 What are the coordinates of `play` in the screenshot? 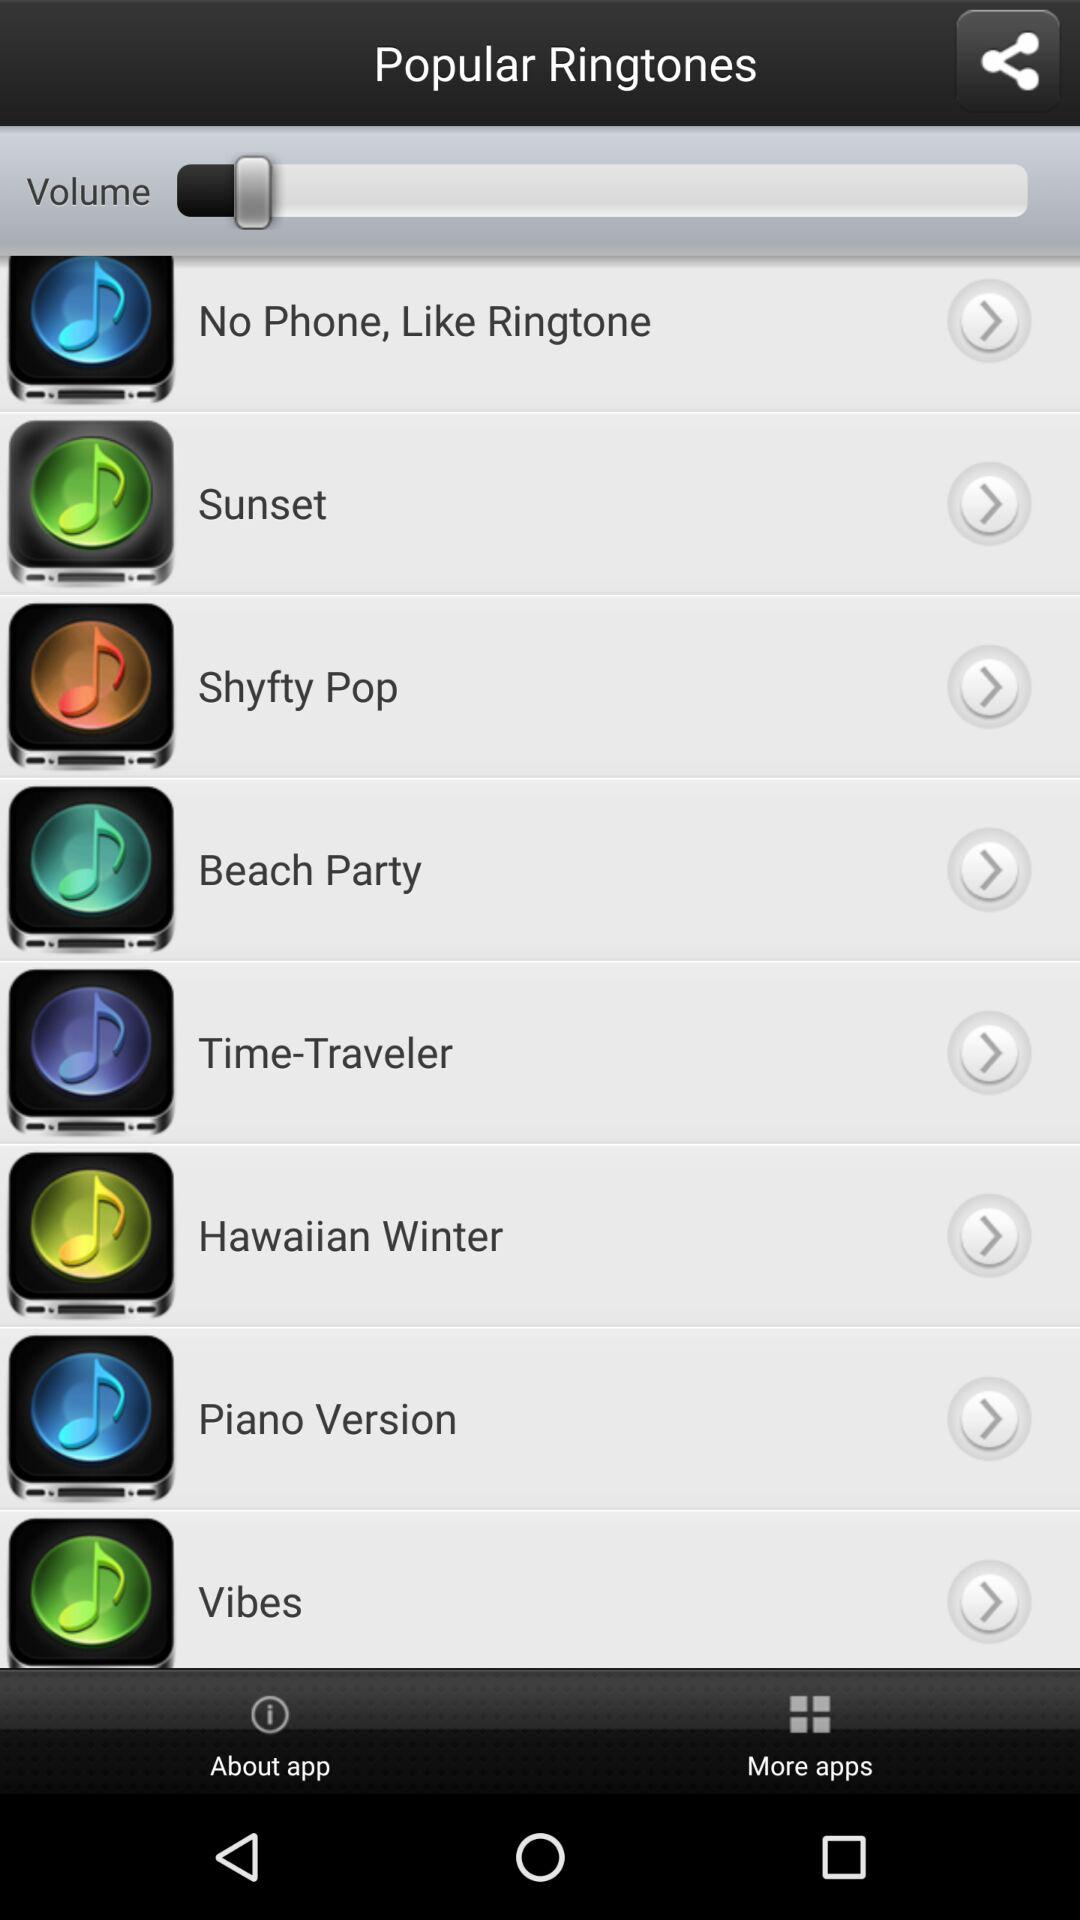 It's located at (988, 868).